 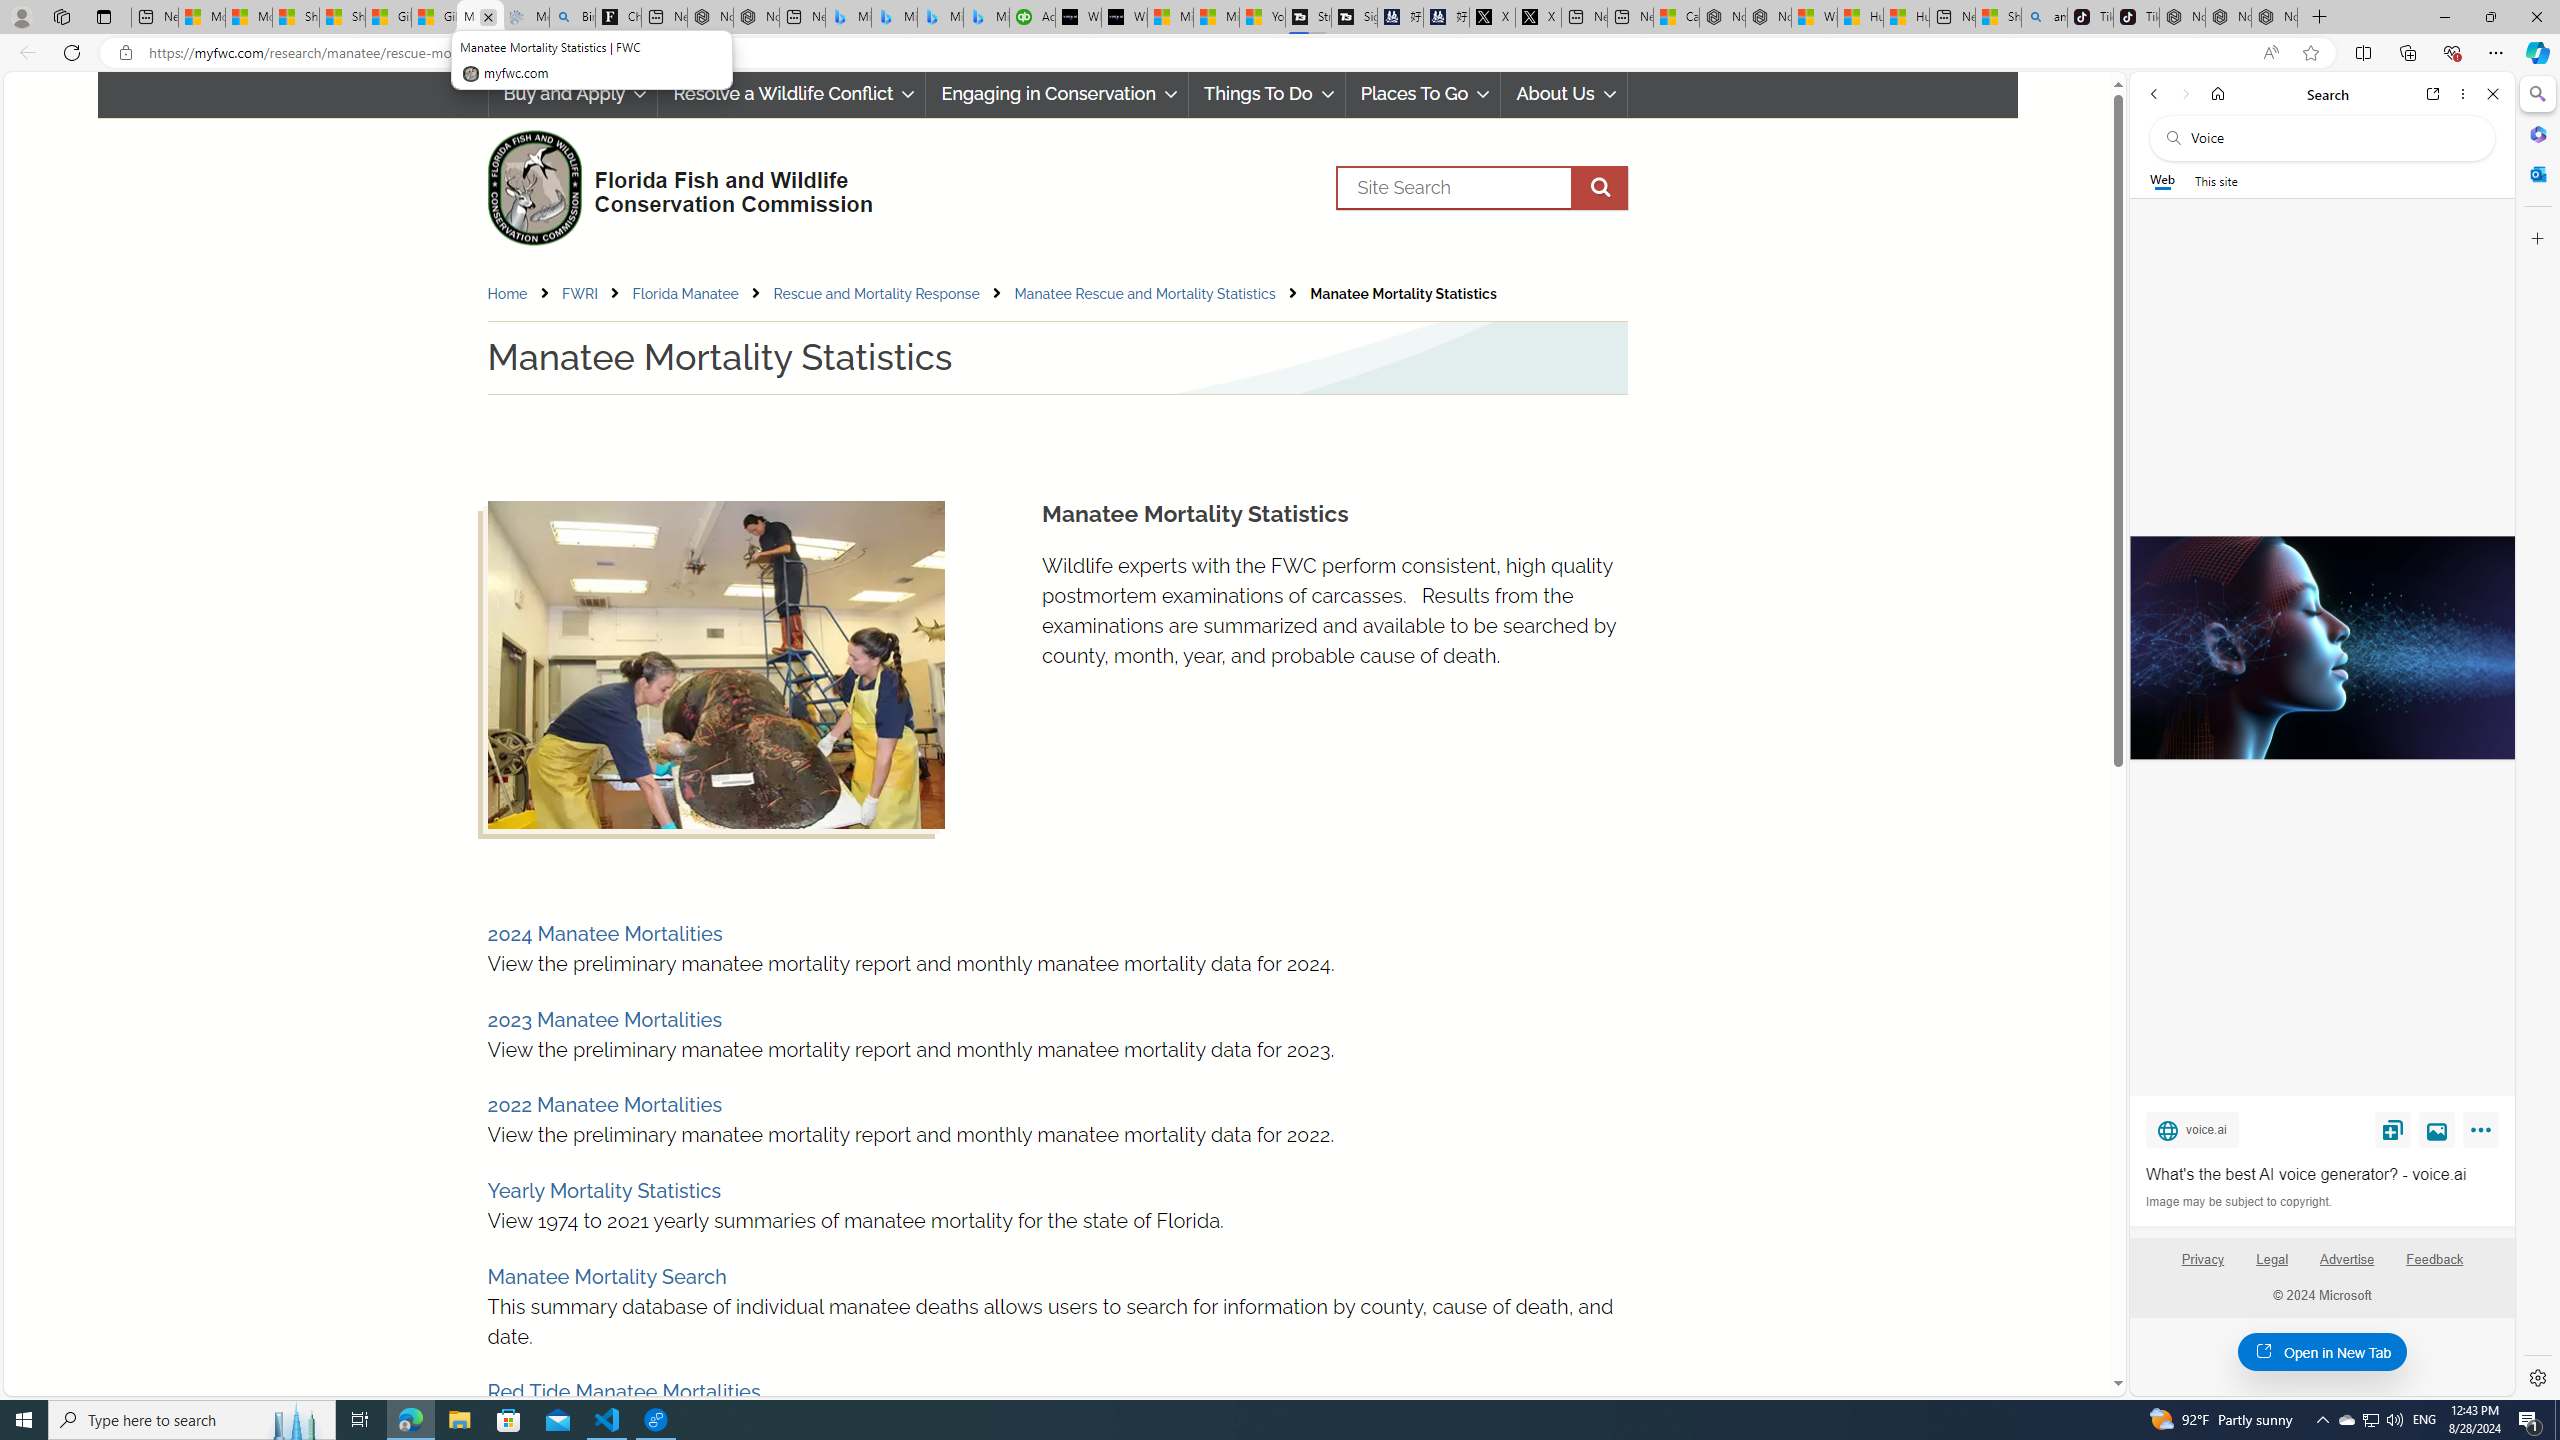 What do you see at coordinates (1813, 17) in the screenshot?
I see `Wildlife - MSN` at bounding box center [1813, 17].